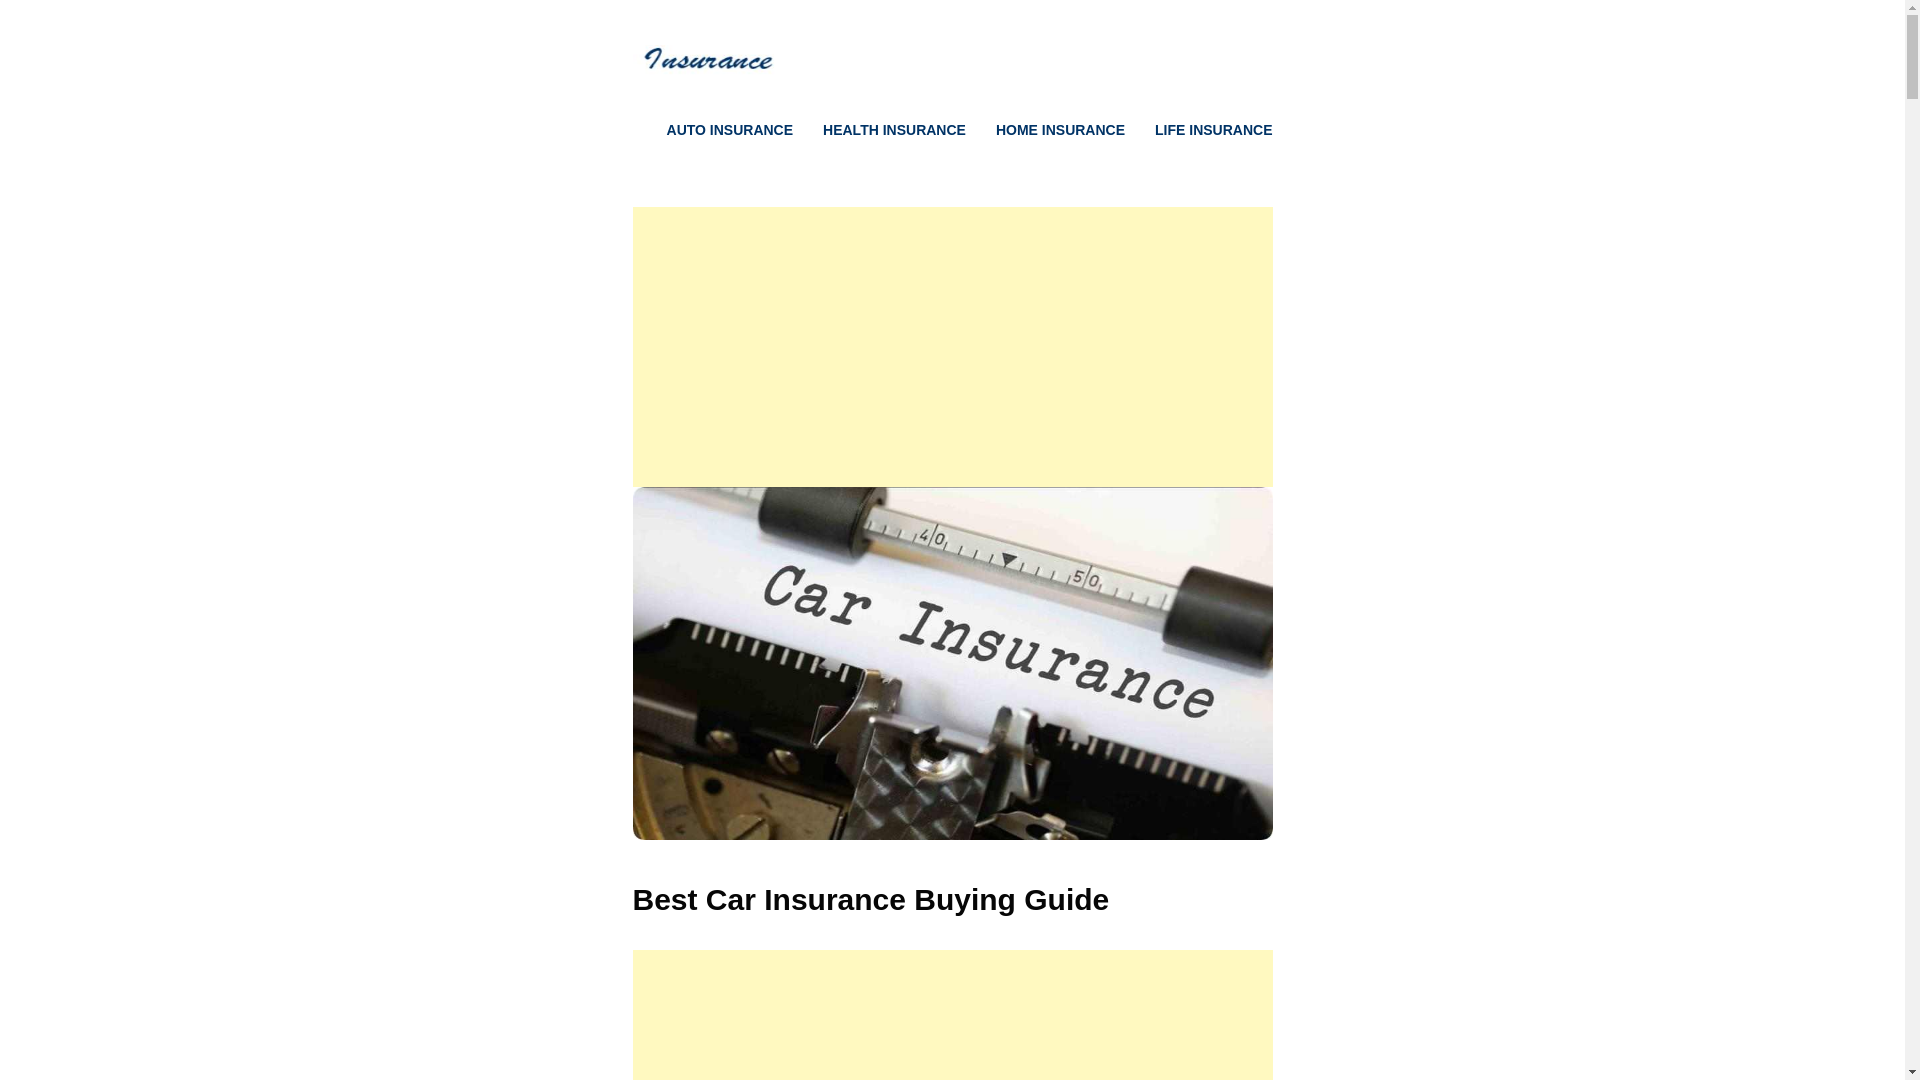 The height and width of the screenshot is (1080, 1920). What do you see at coordinates (703, 74) in the screenshot?
I see `Insurance Quotes and Comparison - Car, Life, Home & Health` at bounding box center [703, 74].